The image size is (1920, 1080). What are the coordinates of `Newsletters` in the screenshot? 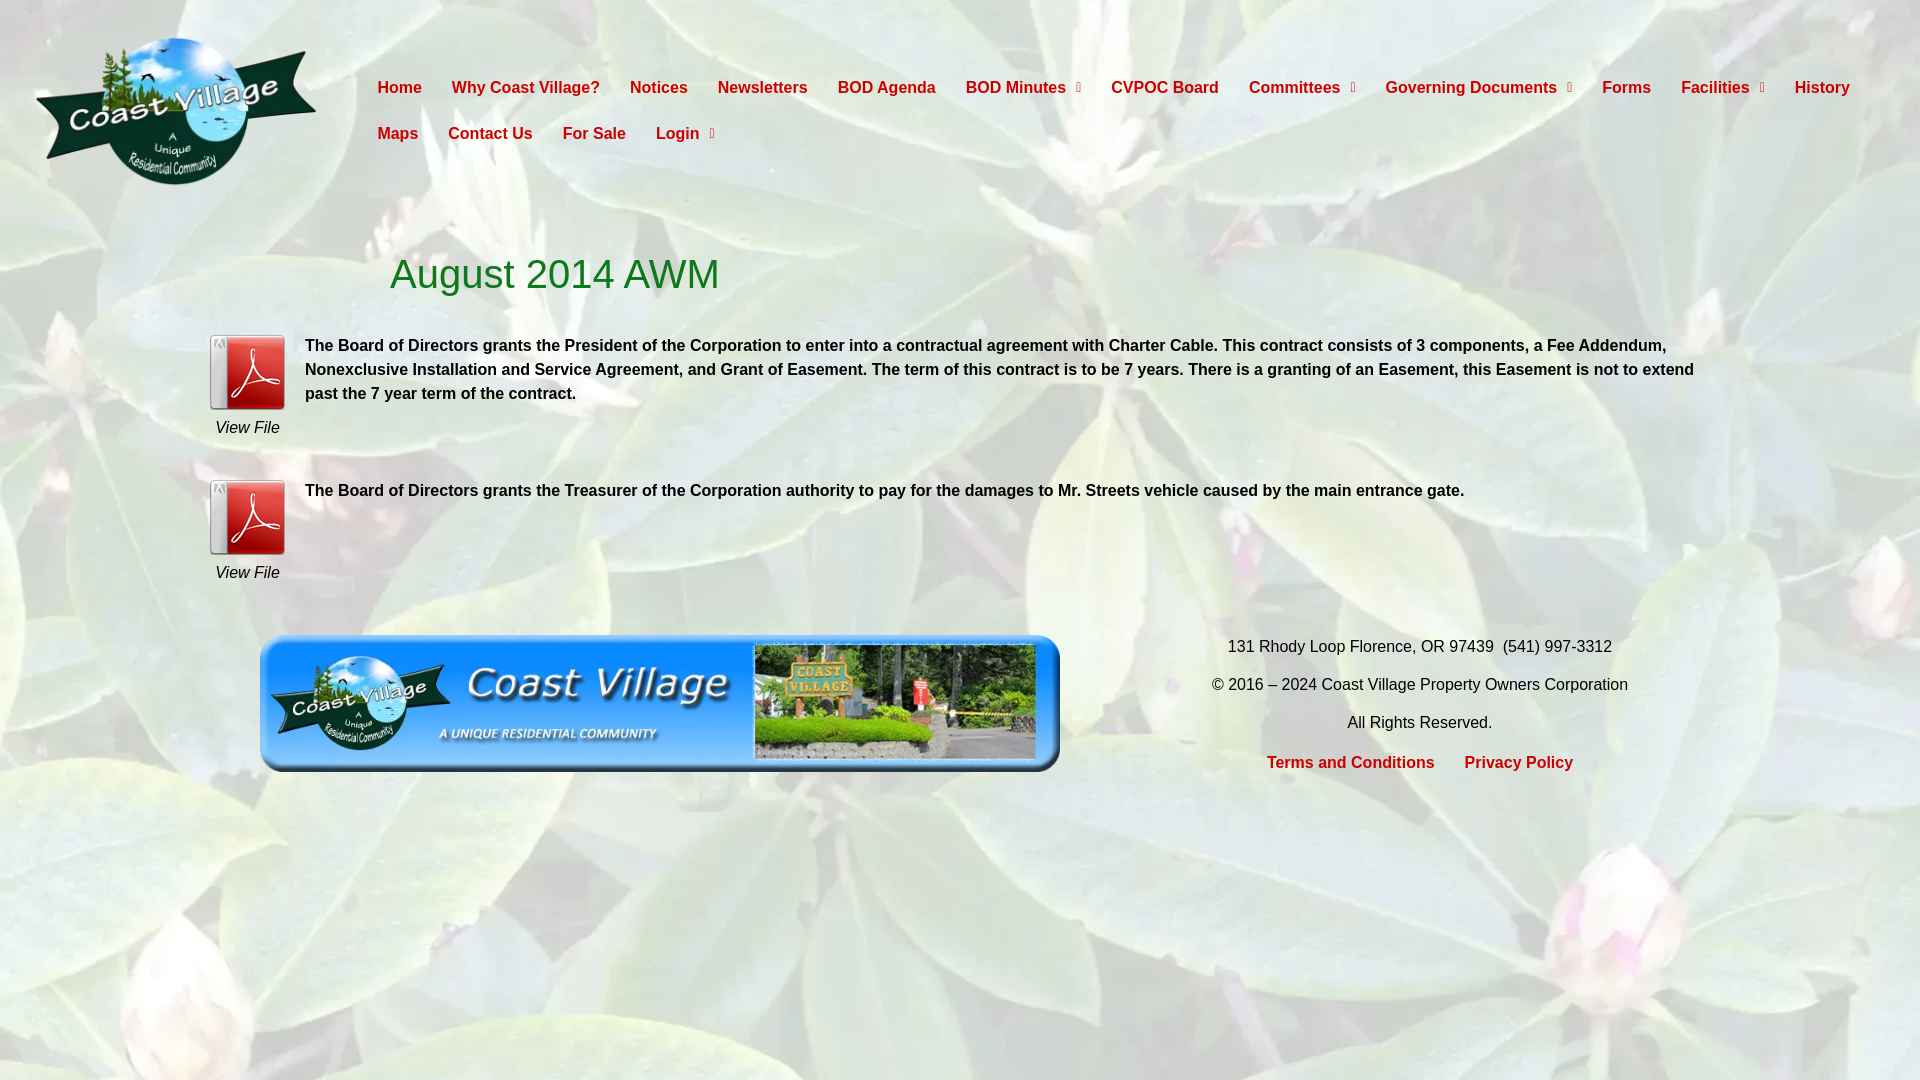 It's located at (984, 250).